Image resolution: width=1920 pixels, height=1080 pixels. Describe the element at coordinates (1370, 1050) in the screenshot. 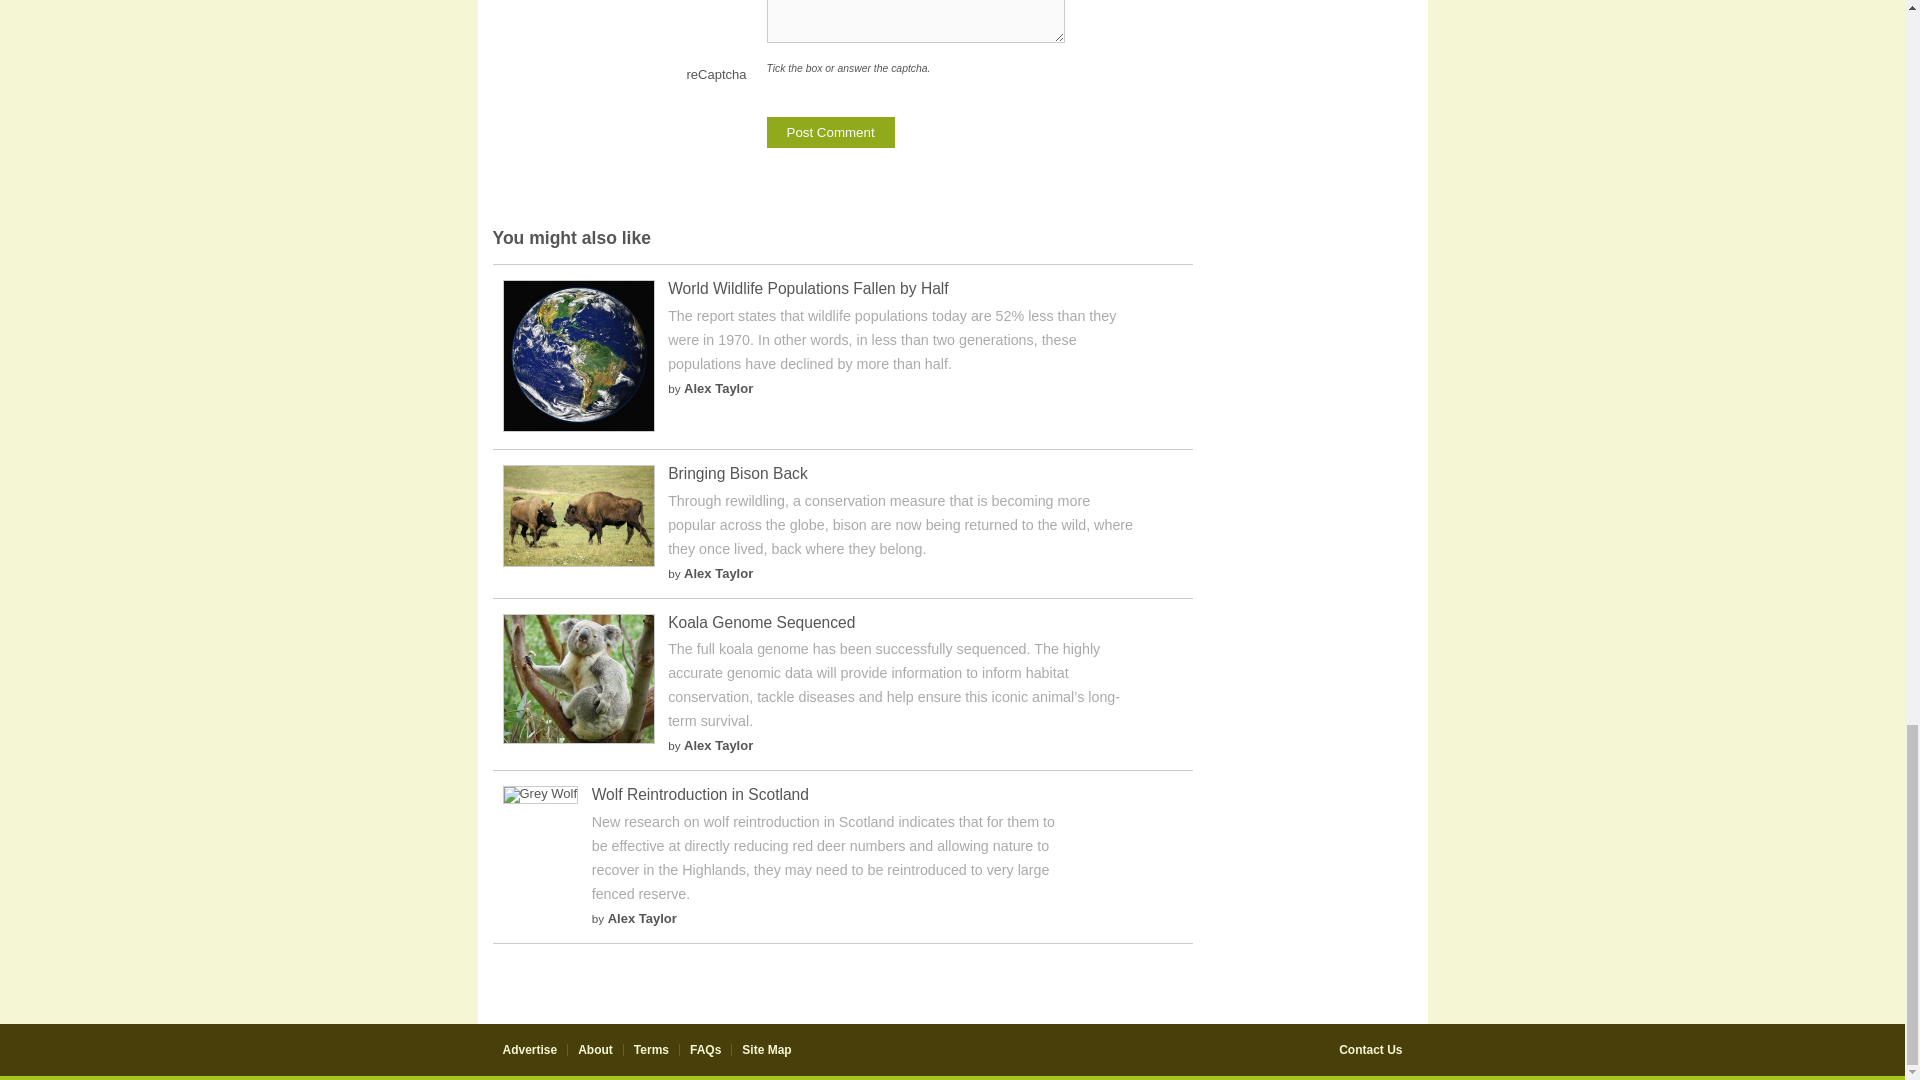

I see `Contact Us` at that location.